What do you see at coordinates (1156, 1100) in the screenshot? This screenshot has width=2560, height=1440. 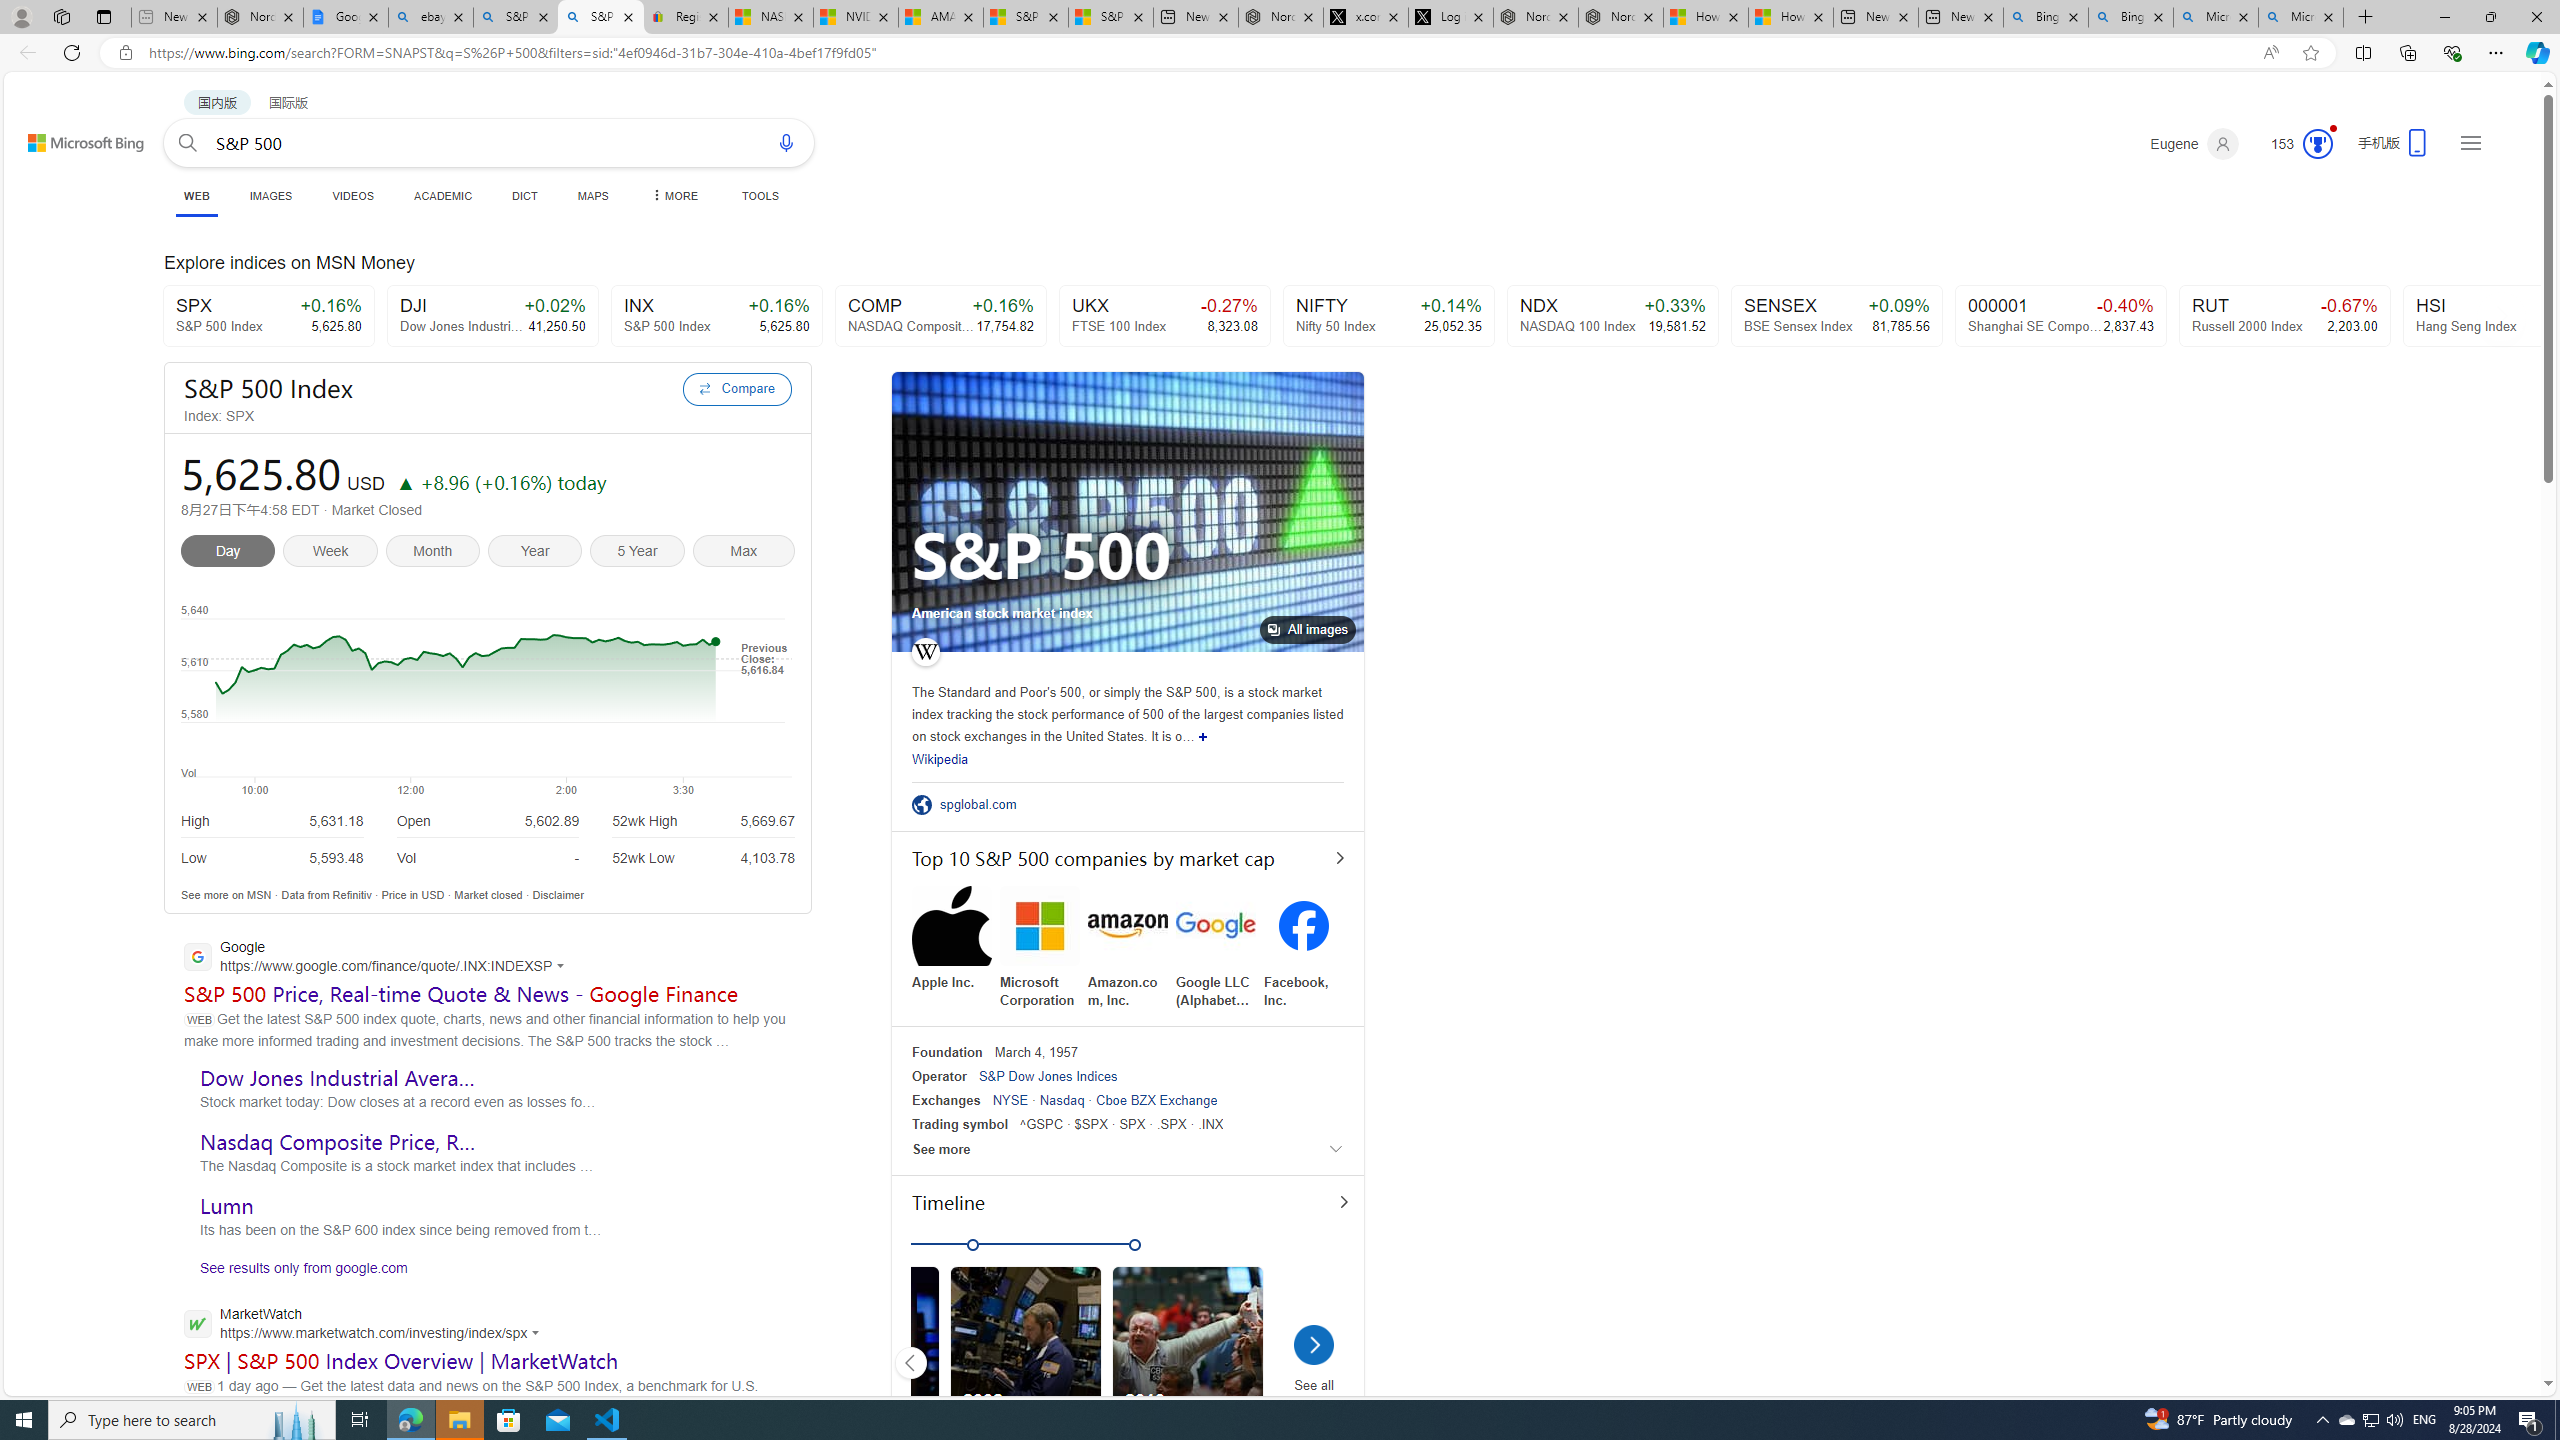 I see `Cboe BZX Exchange` at bounding box center [1156, 1100].